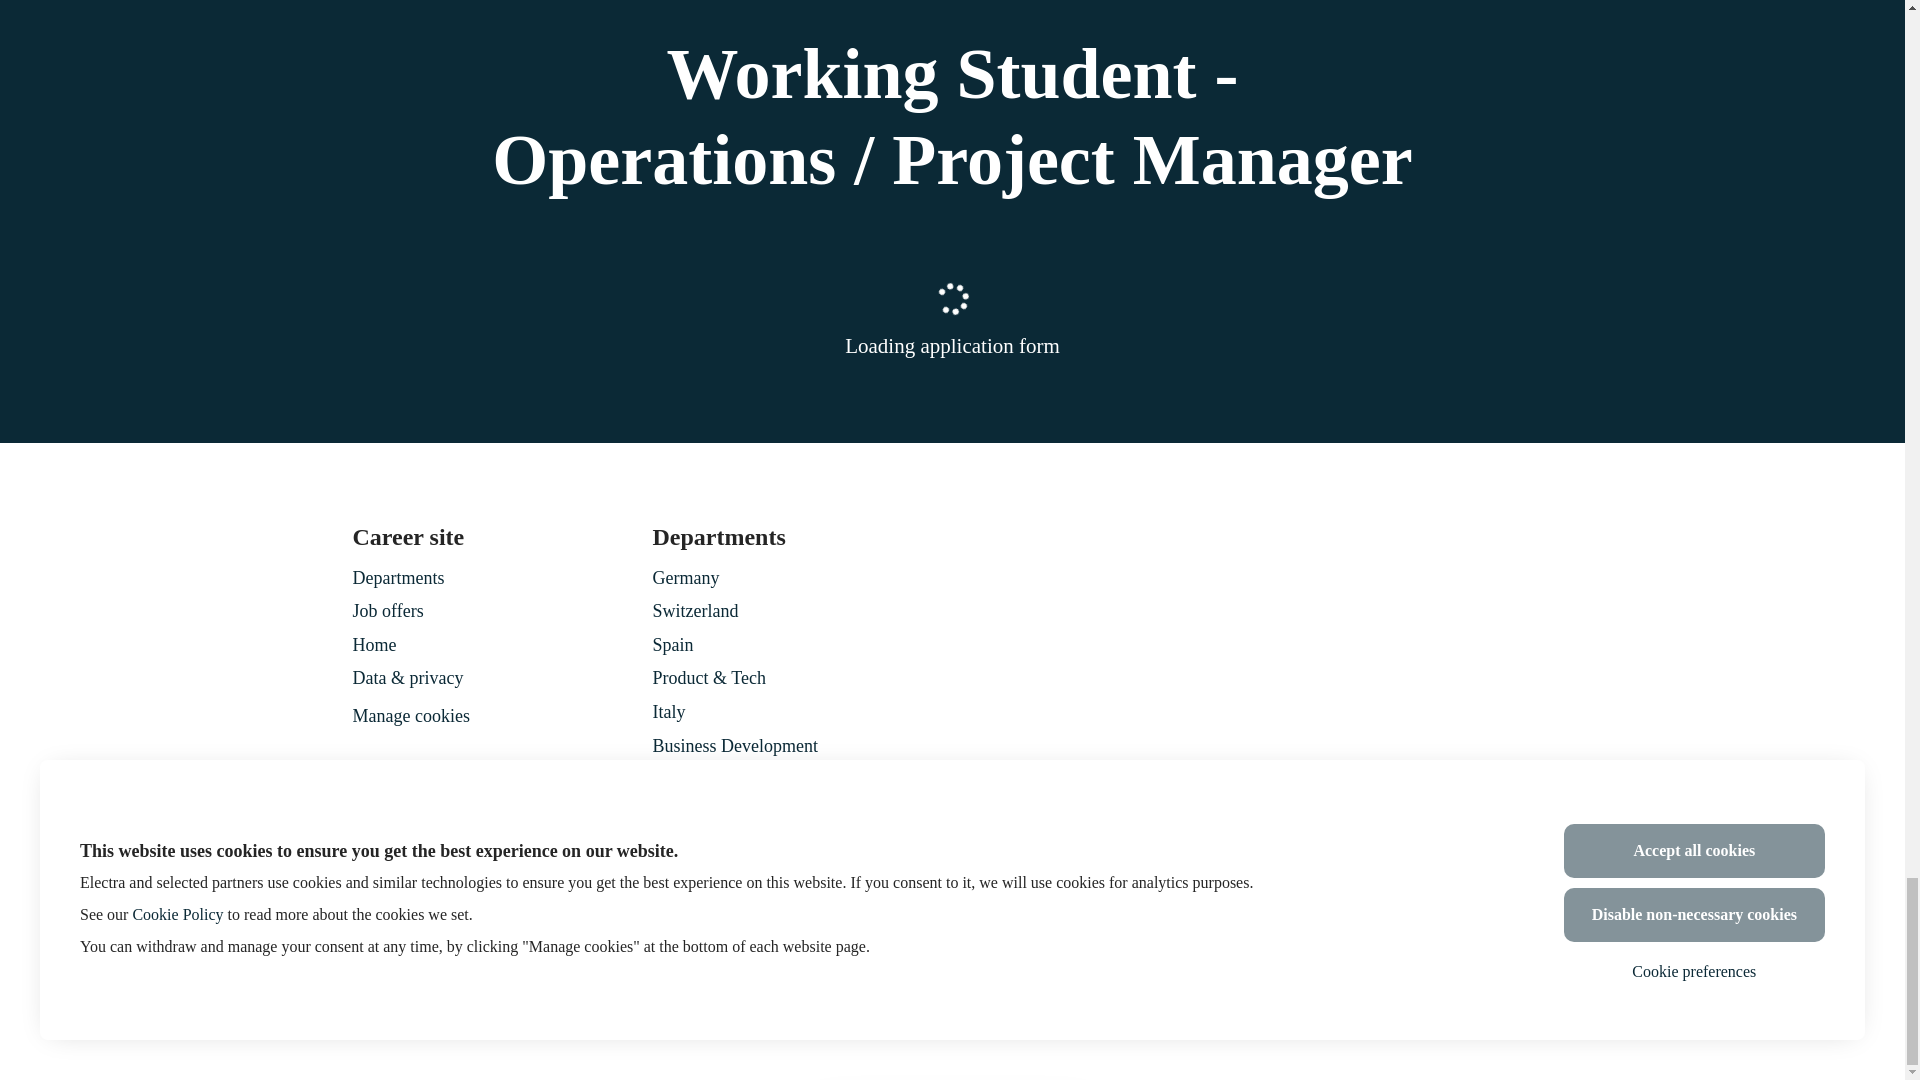 The image size is (1920, 1080). What do you see at coordinates (1516, 899) in the screenshot?
I see `Change language` at bounding box center [1516, 899].